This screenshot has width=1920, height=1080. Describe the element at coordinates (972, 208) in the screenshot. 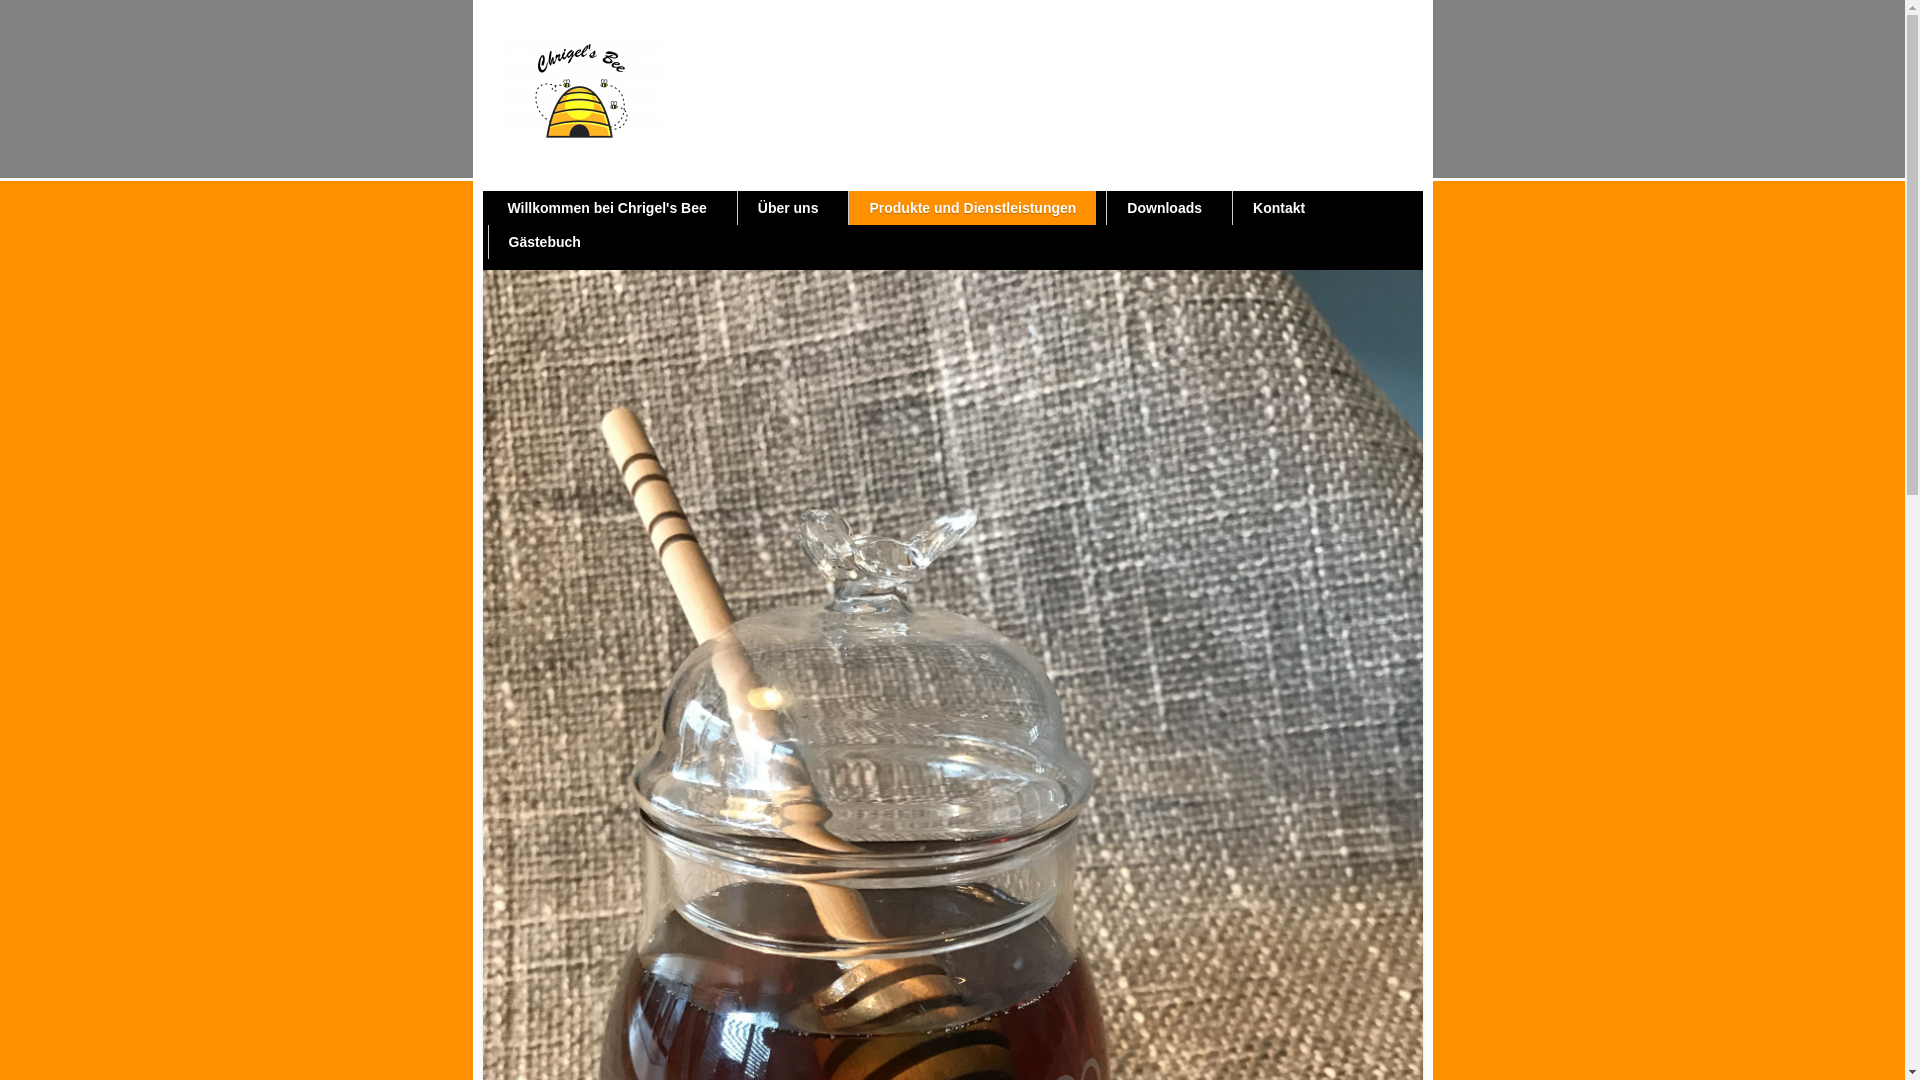

I see `Produkte und Dienstleistungen` at that location.